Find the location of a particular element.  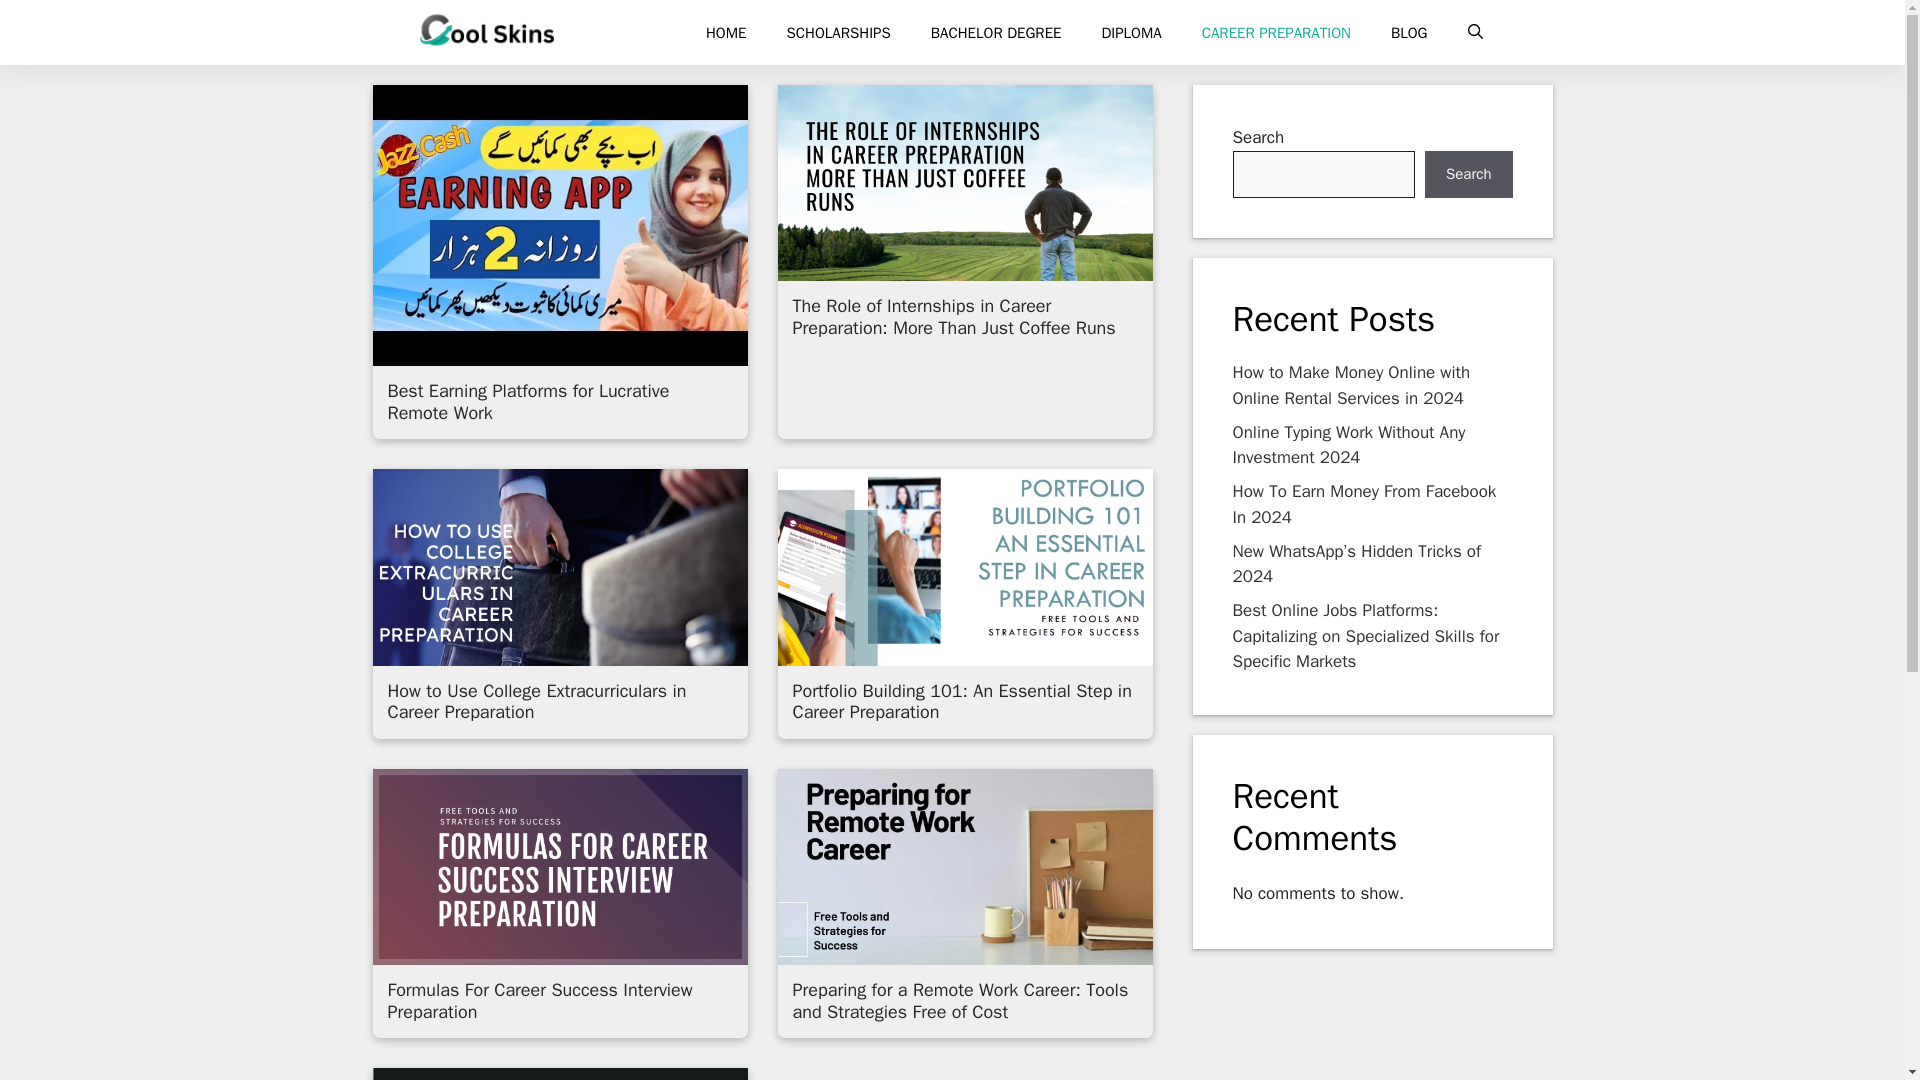

BACHELOR DEGREE is located at coordinates (996, 32).